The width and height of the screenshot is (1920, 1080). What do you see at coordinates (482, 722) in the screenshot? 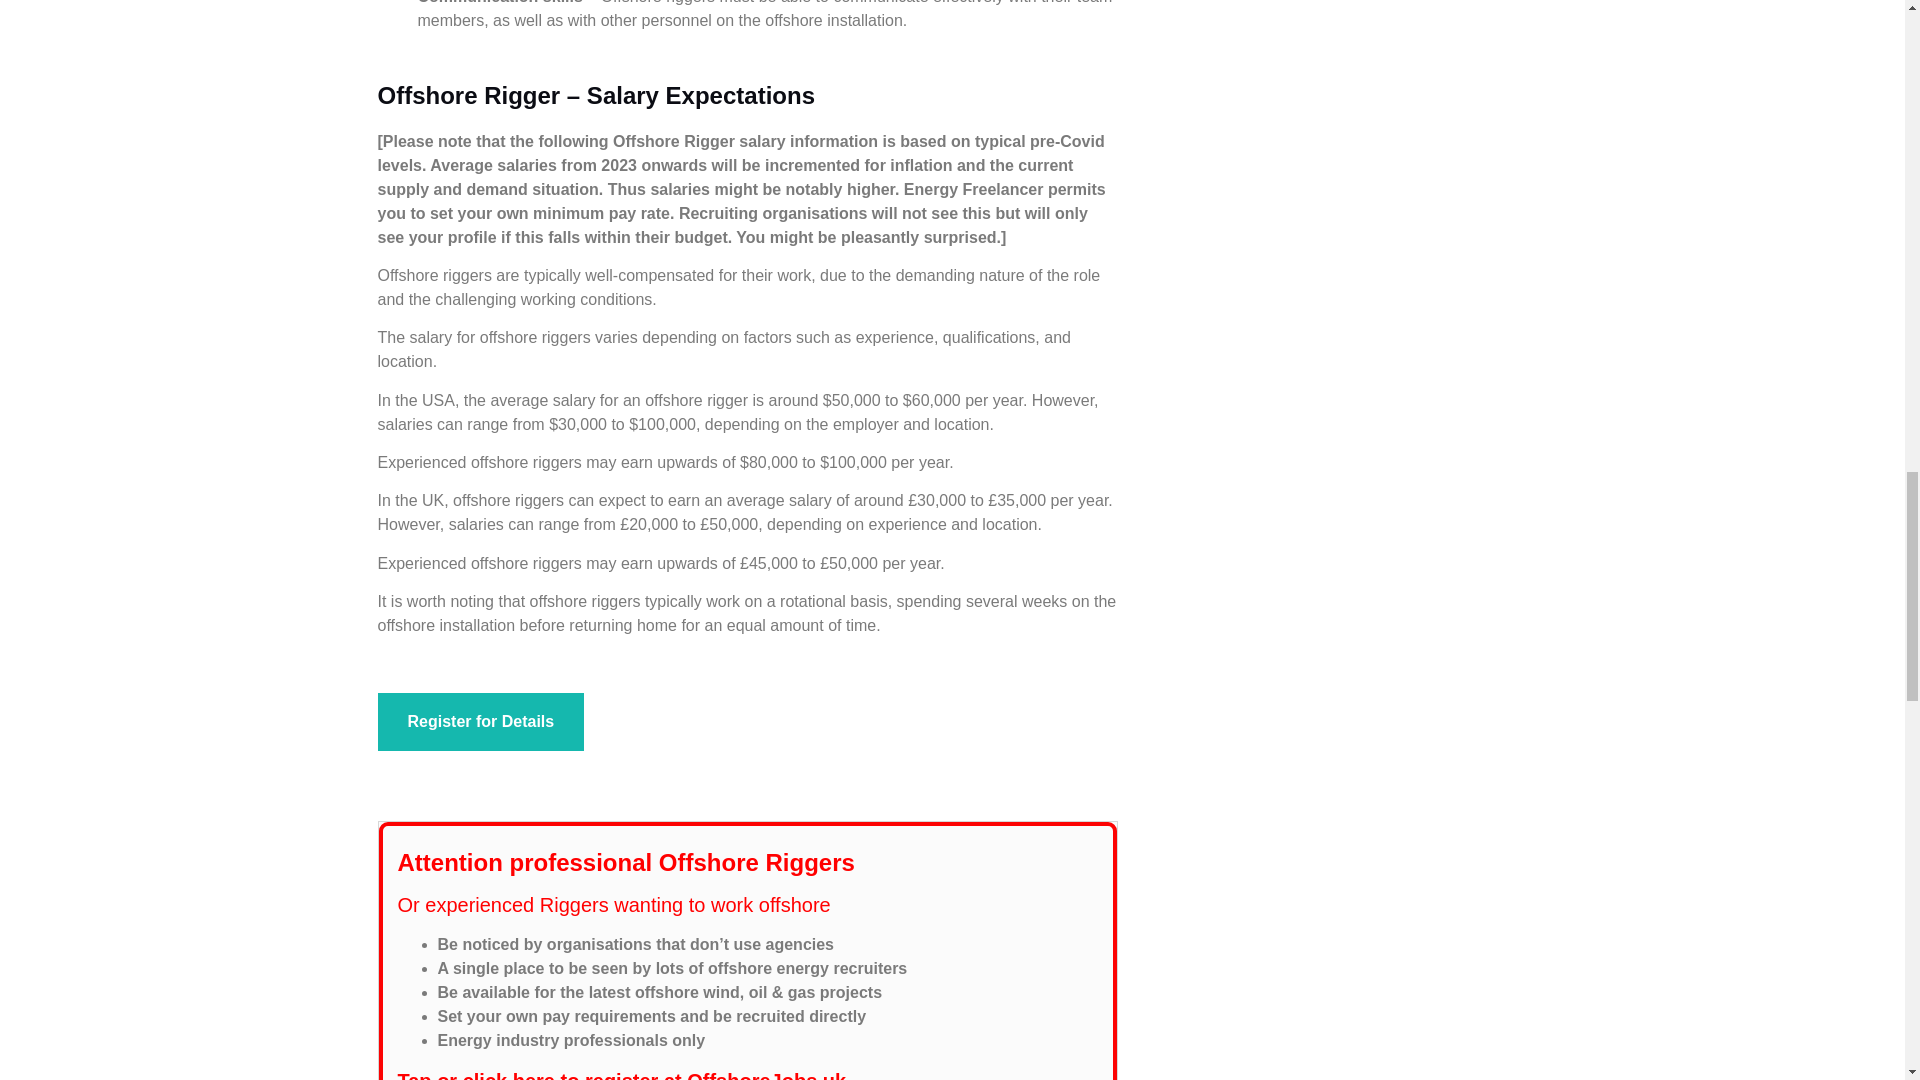
I see `Register for Details` at bounding box center [482, 722].